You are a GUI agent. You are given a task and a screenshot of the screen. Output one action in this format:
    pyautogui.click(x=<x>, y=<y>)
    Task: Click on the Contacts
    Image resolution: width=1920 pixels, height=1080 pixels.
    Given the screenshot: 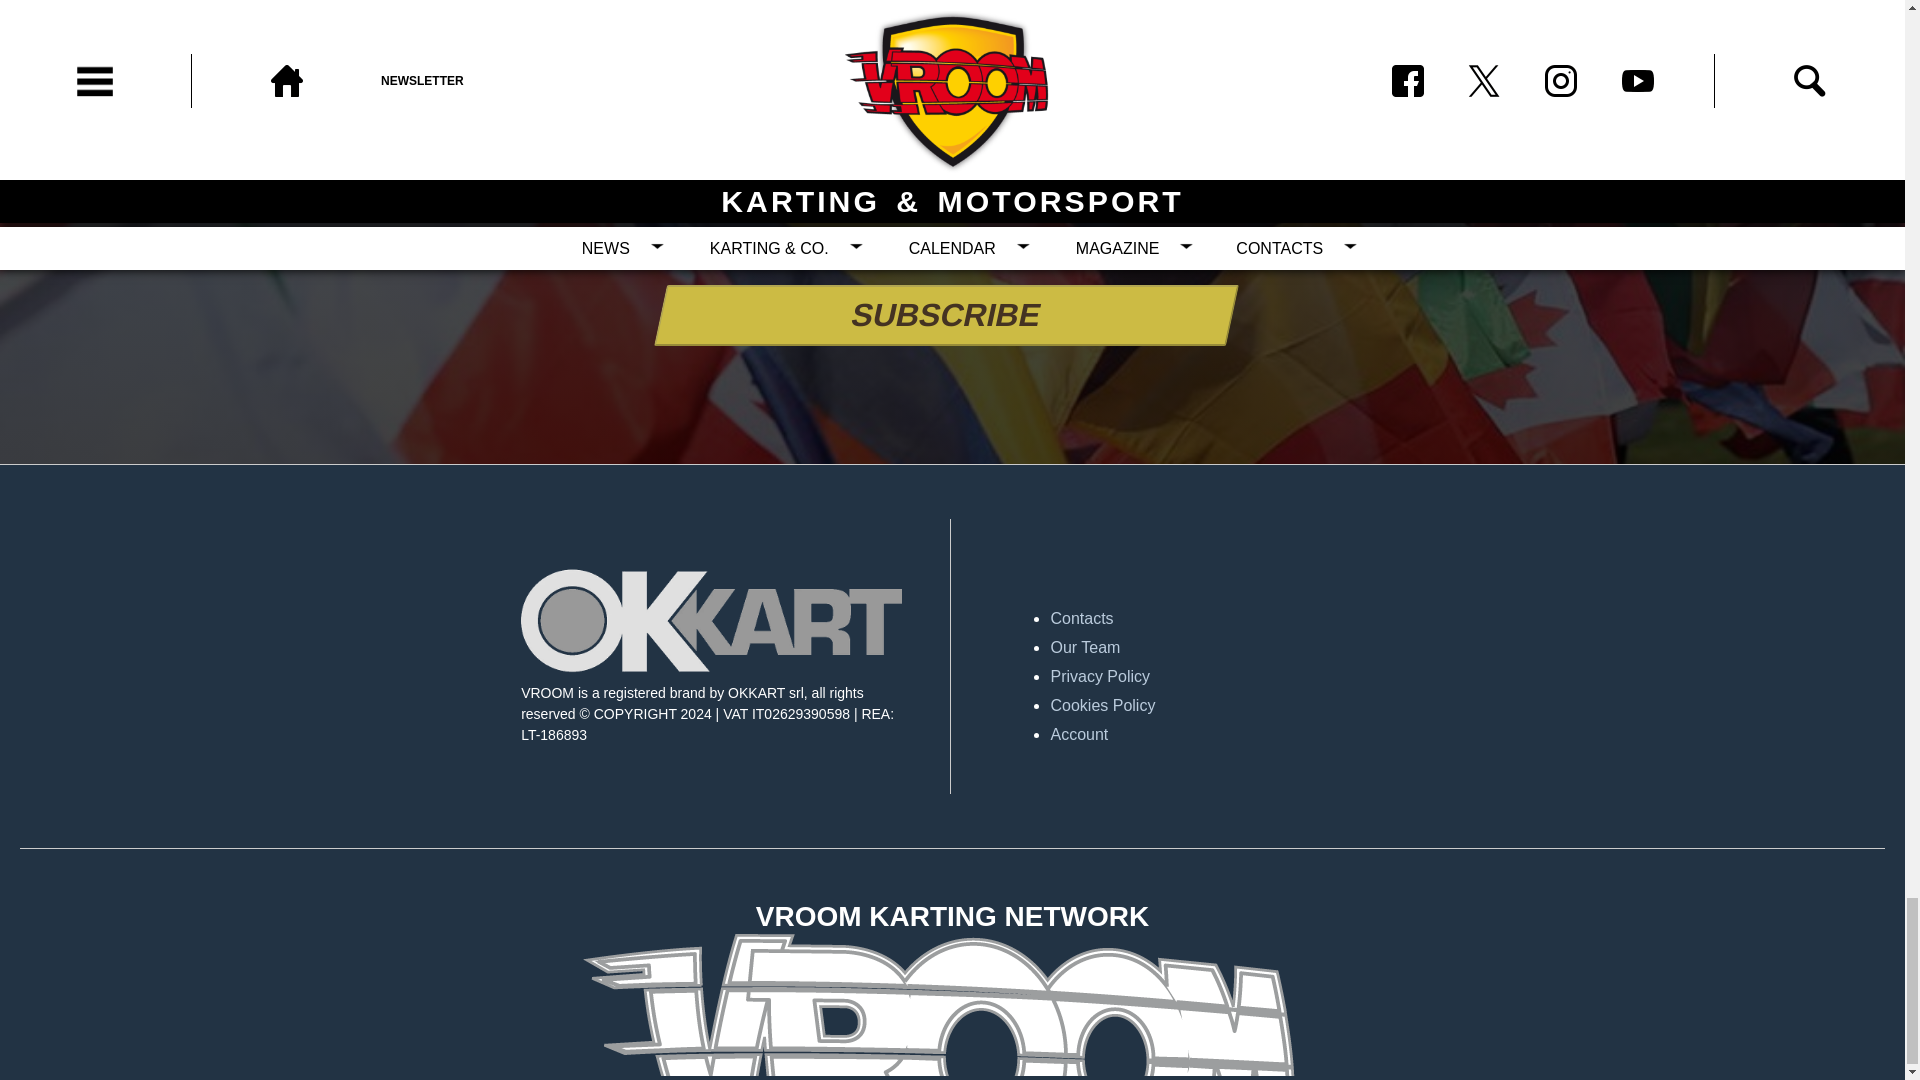 What is the action you would take?
    pyautogui.click(x=1240, y=618)
    